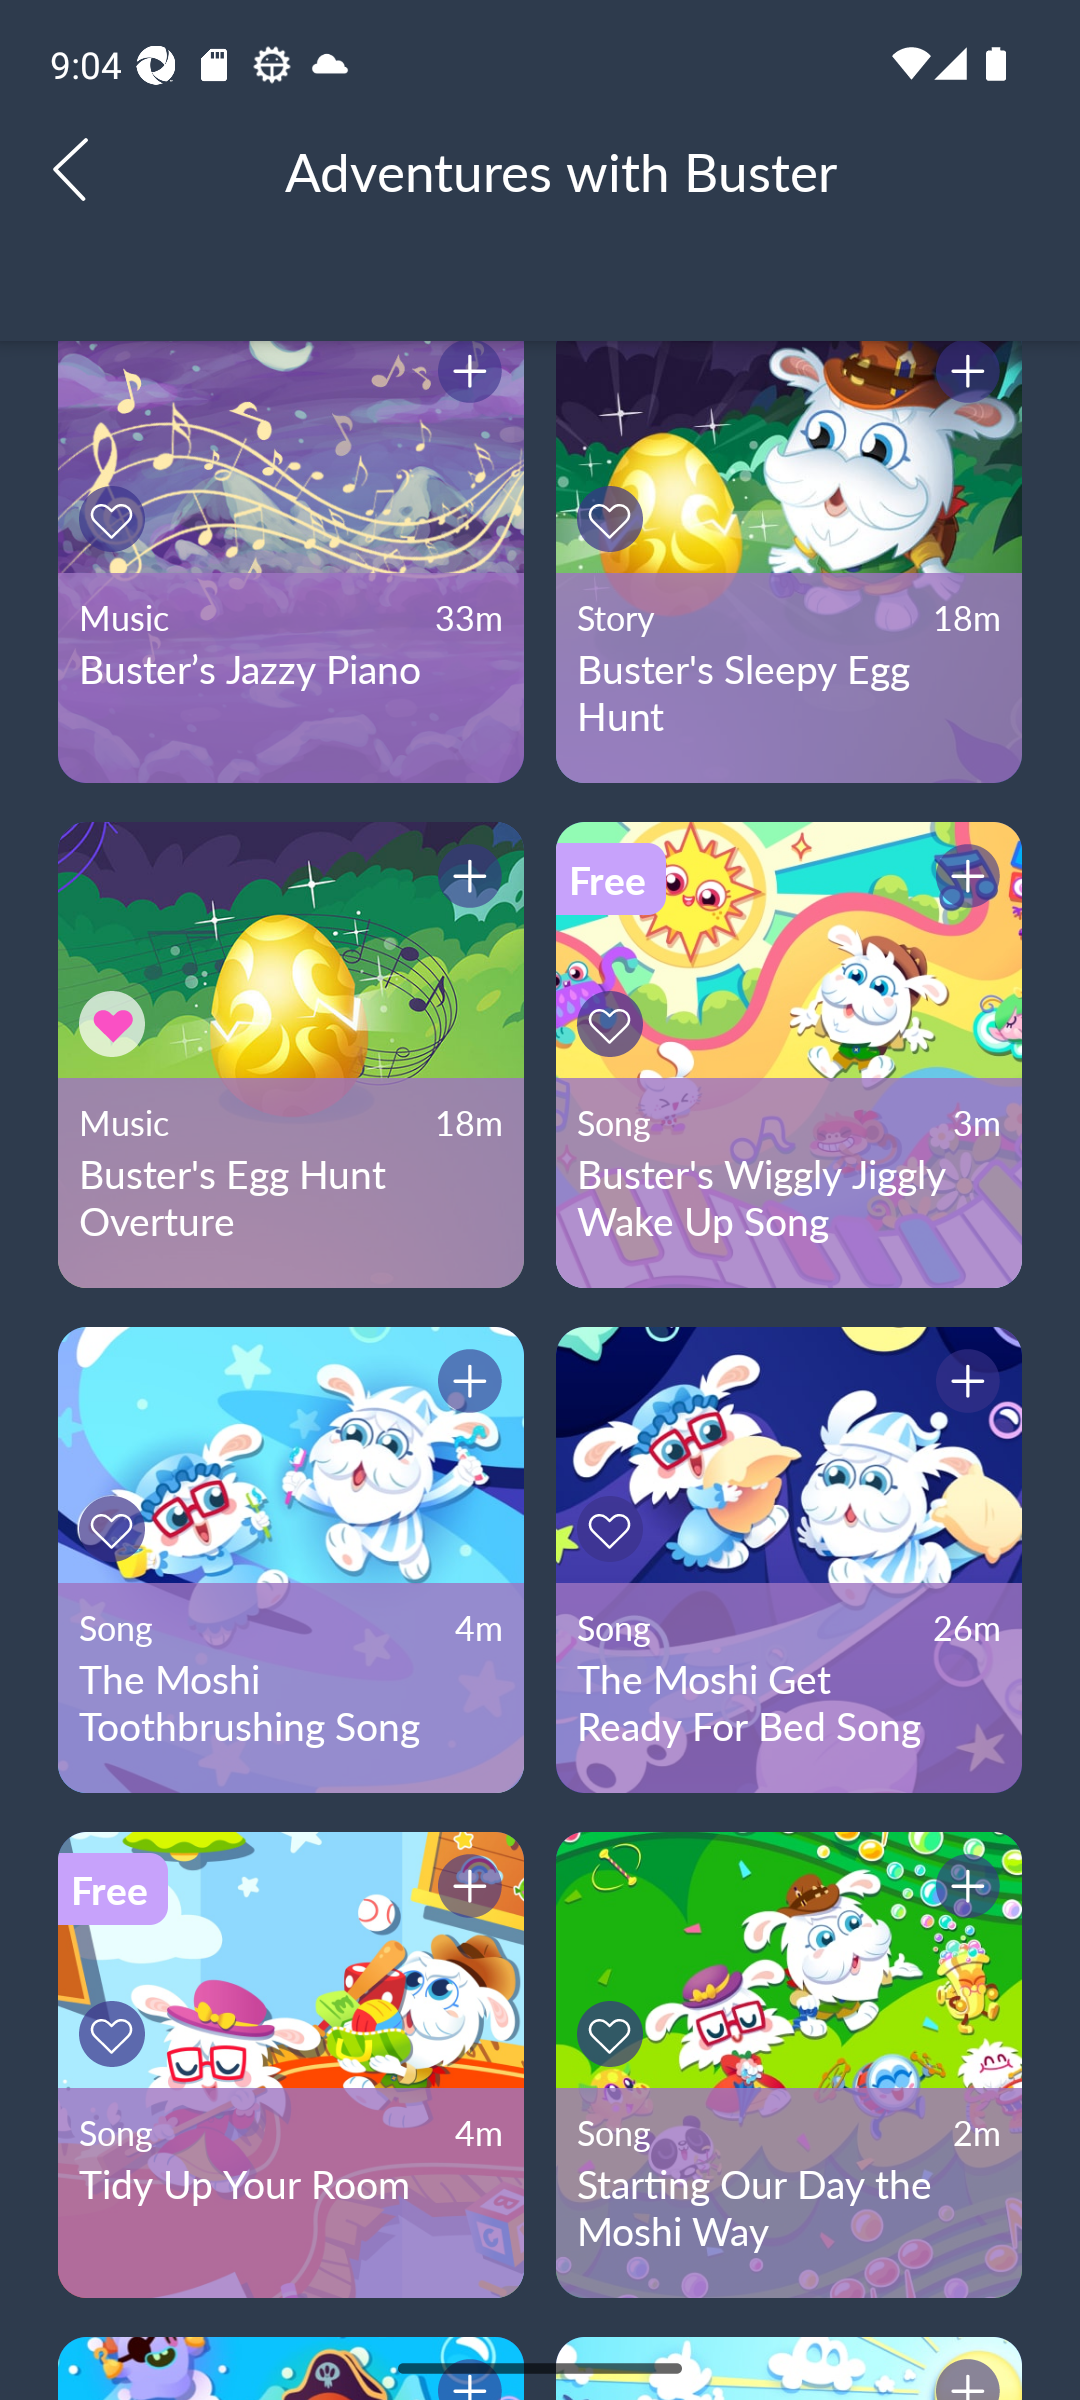 The height and width of the screenshot is (2400, 1080). Describe the element at coordinates (963, 879) in the screenshot. I see `Button` at that location.